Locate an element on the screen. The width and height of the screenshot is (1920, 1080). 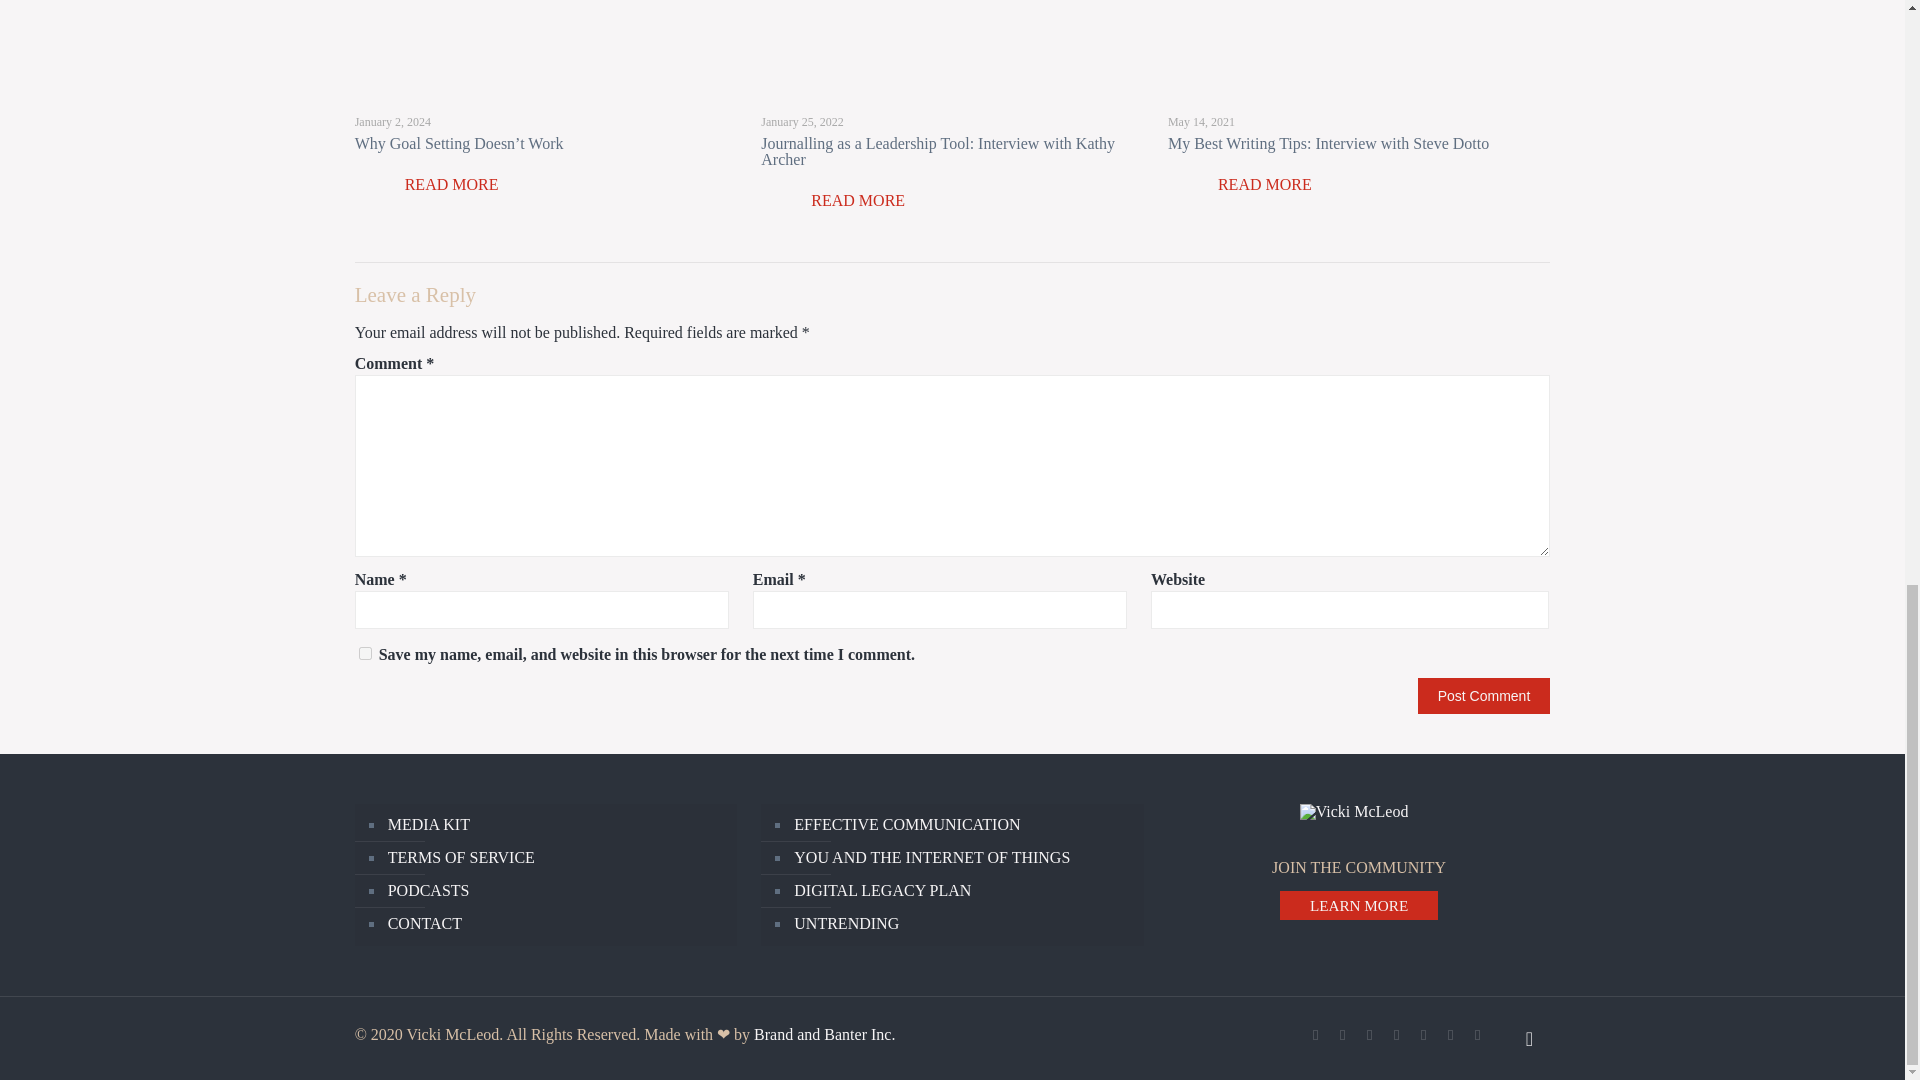
LinkedIn is located at coordinates (1396, 1035).